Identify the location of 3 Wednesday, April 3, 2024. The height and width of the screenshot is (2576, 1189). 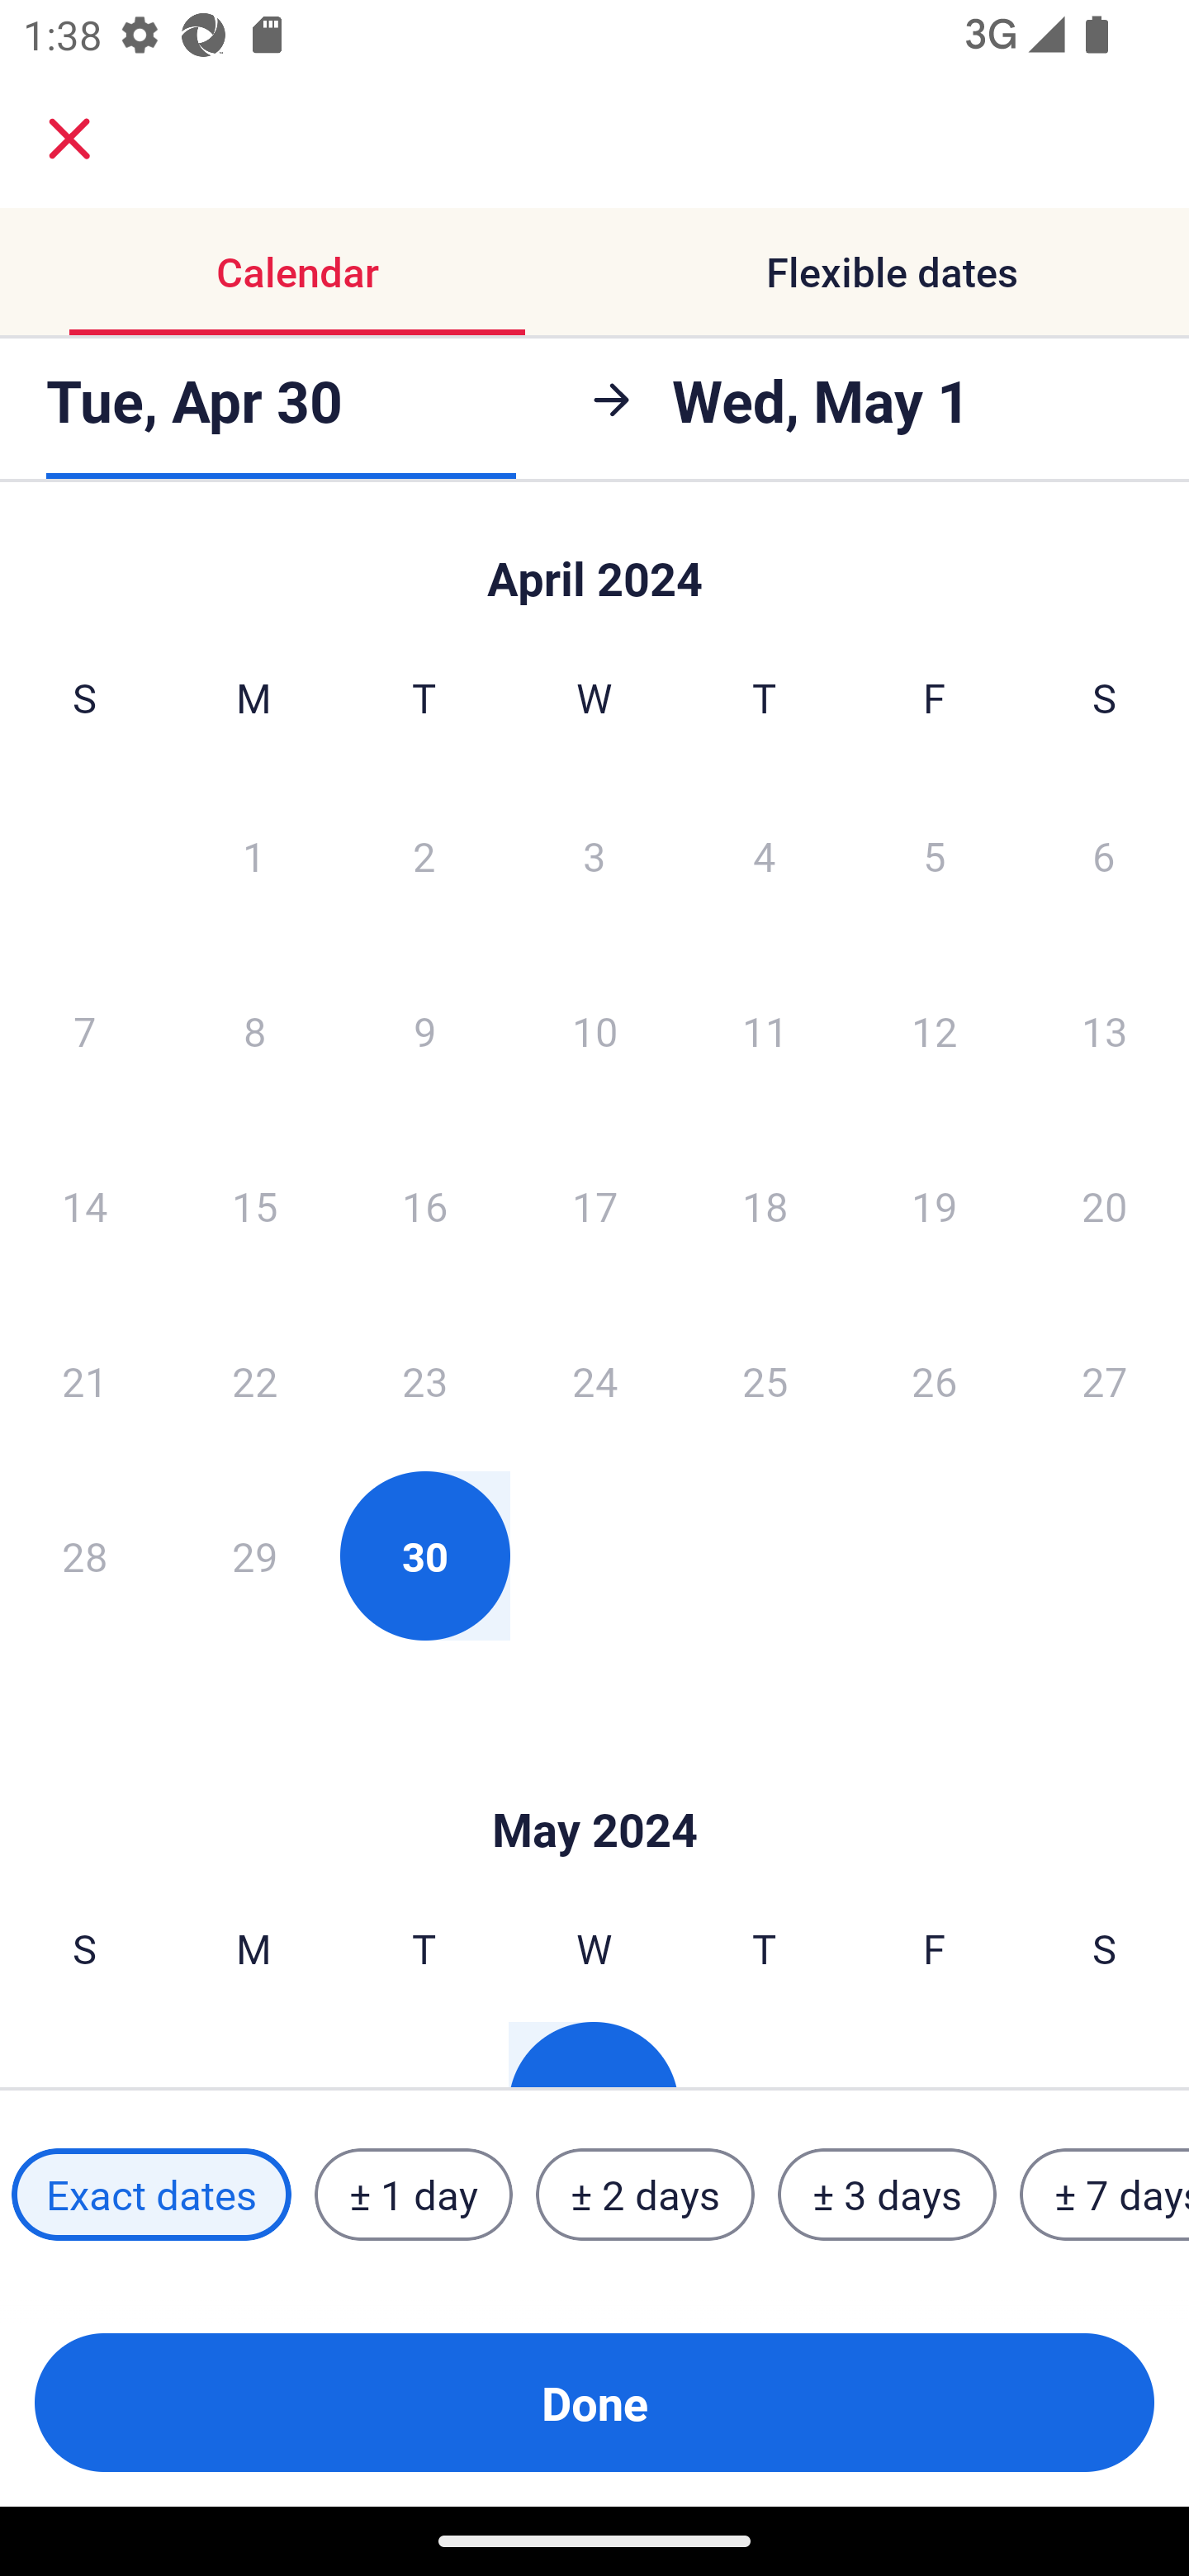
(594, 855).